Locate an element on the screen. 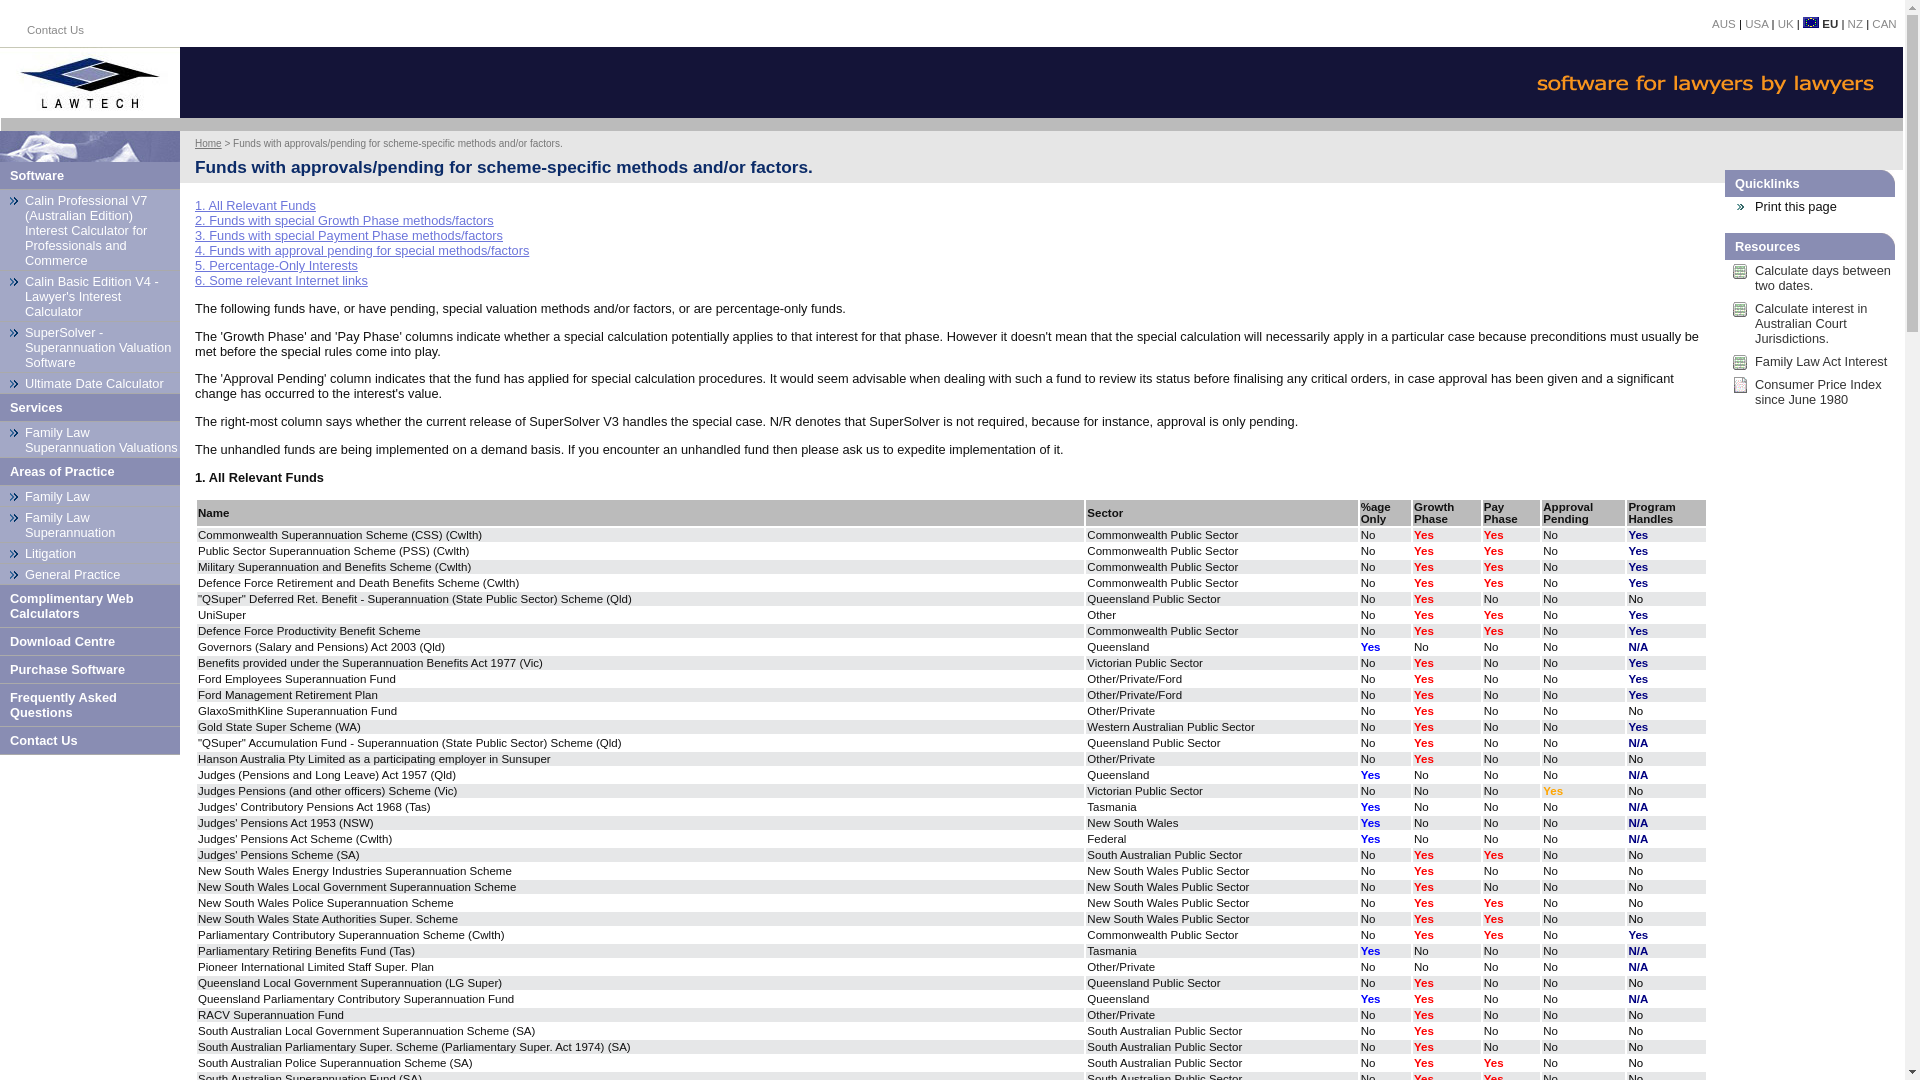 This screenshot has width=1920, height=1080. 2. Funds with special Growth Phase methods/factors is located at coordinates (344, 220).